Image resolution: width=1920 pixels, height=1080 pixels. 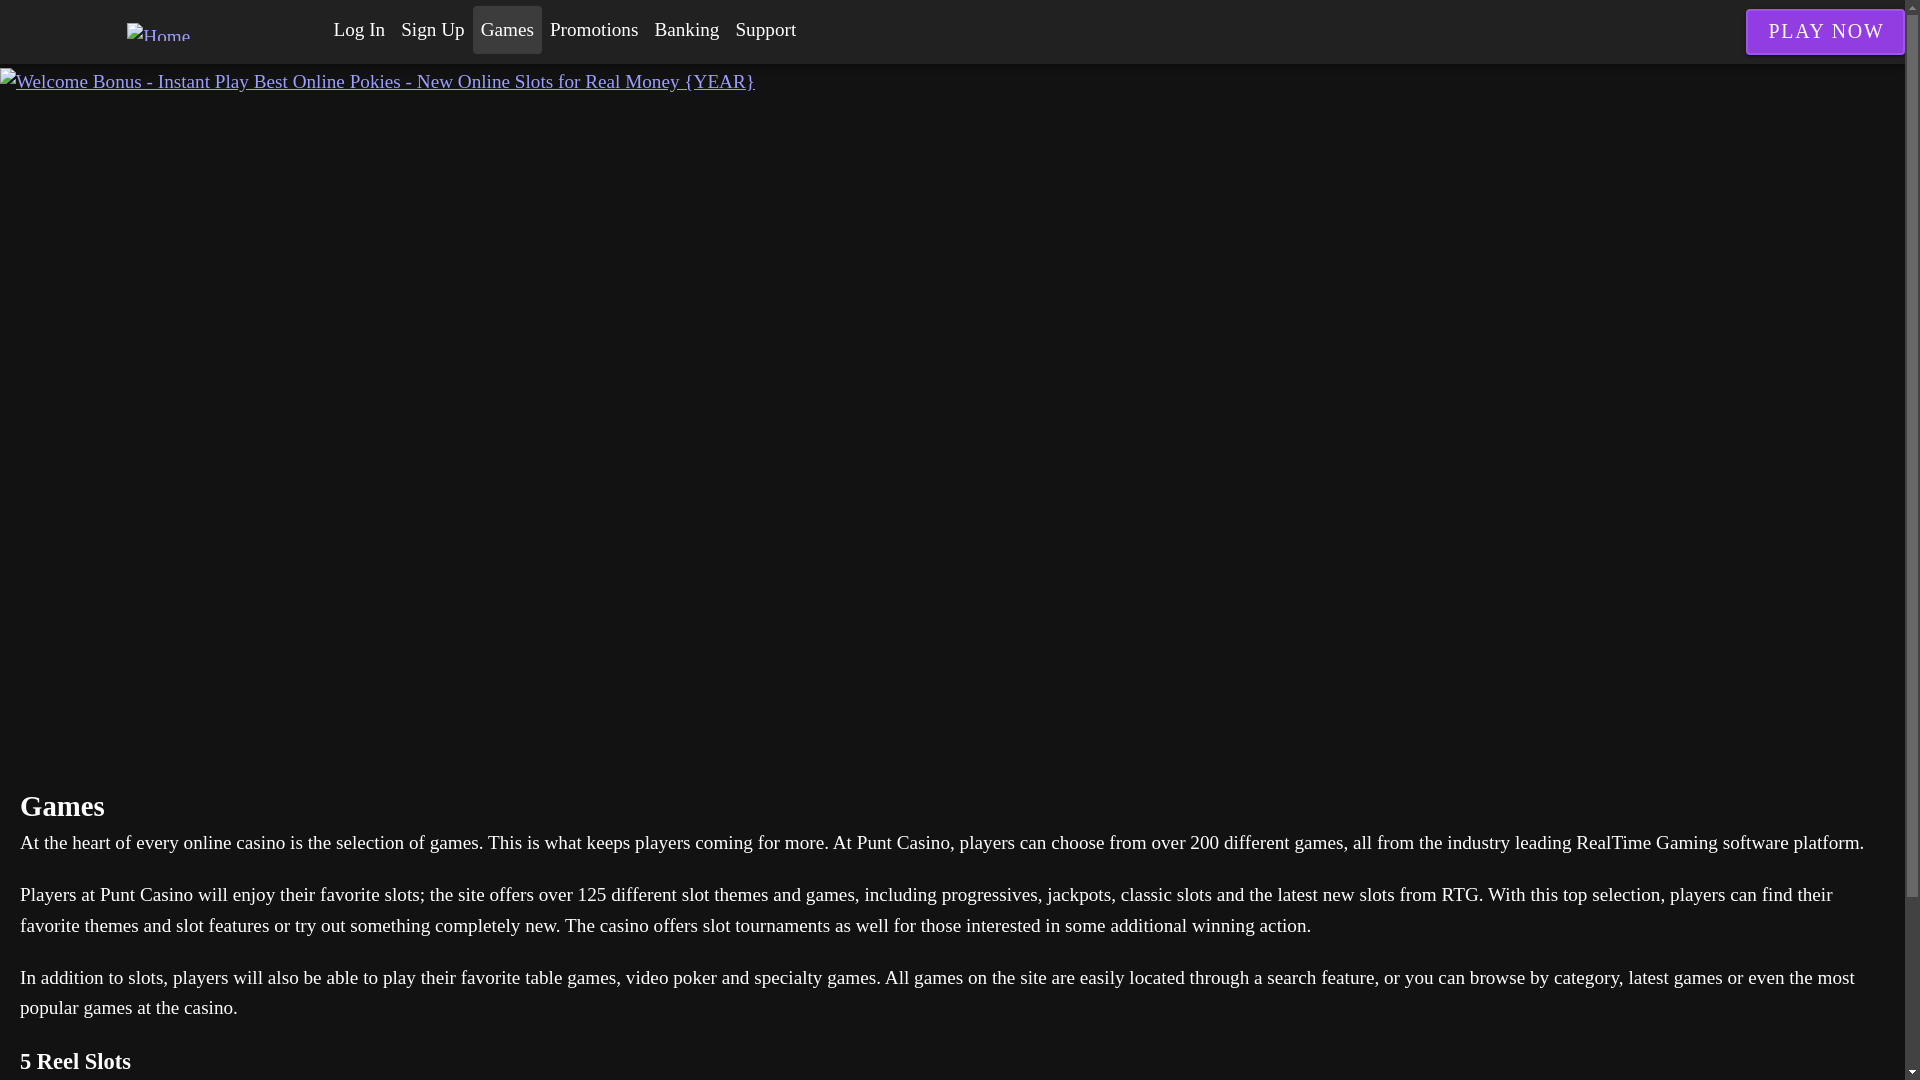 I want to click on Log In, so click(x=360, y=30).